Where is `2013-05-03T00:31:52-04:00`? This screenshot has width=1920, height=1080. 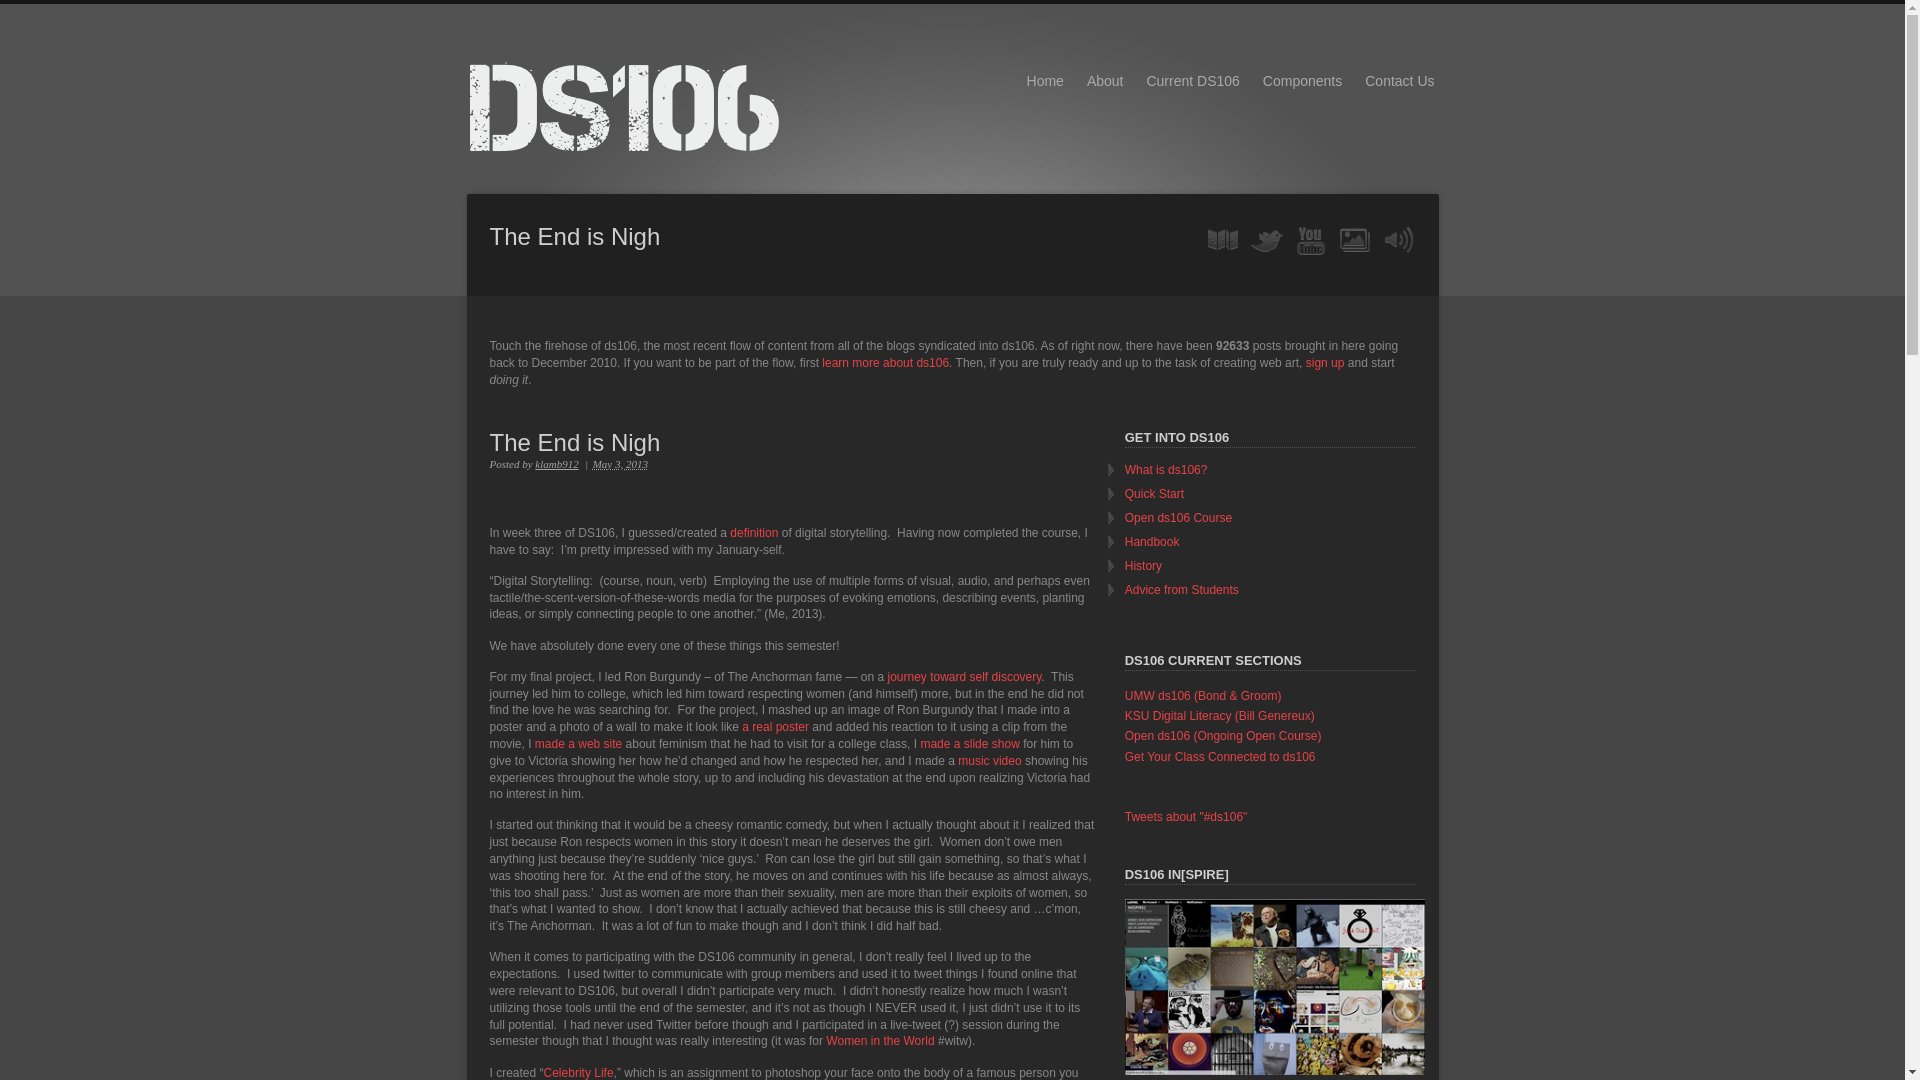 2013-05-03T00:31:52-04:00 is located at coordinates (620, 463).